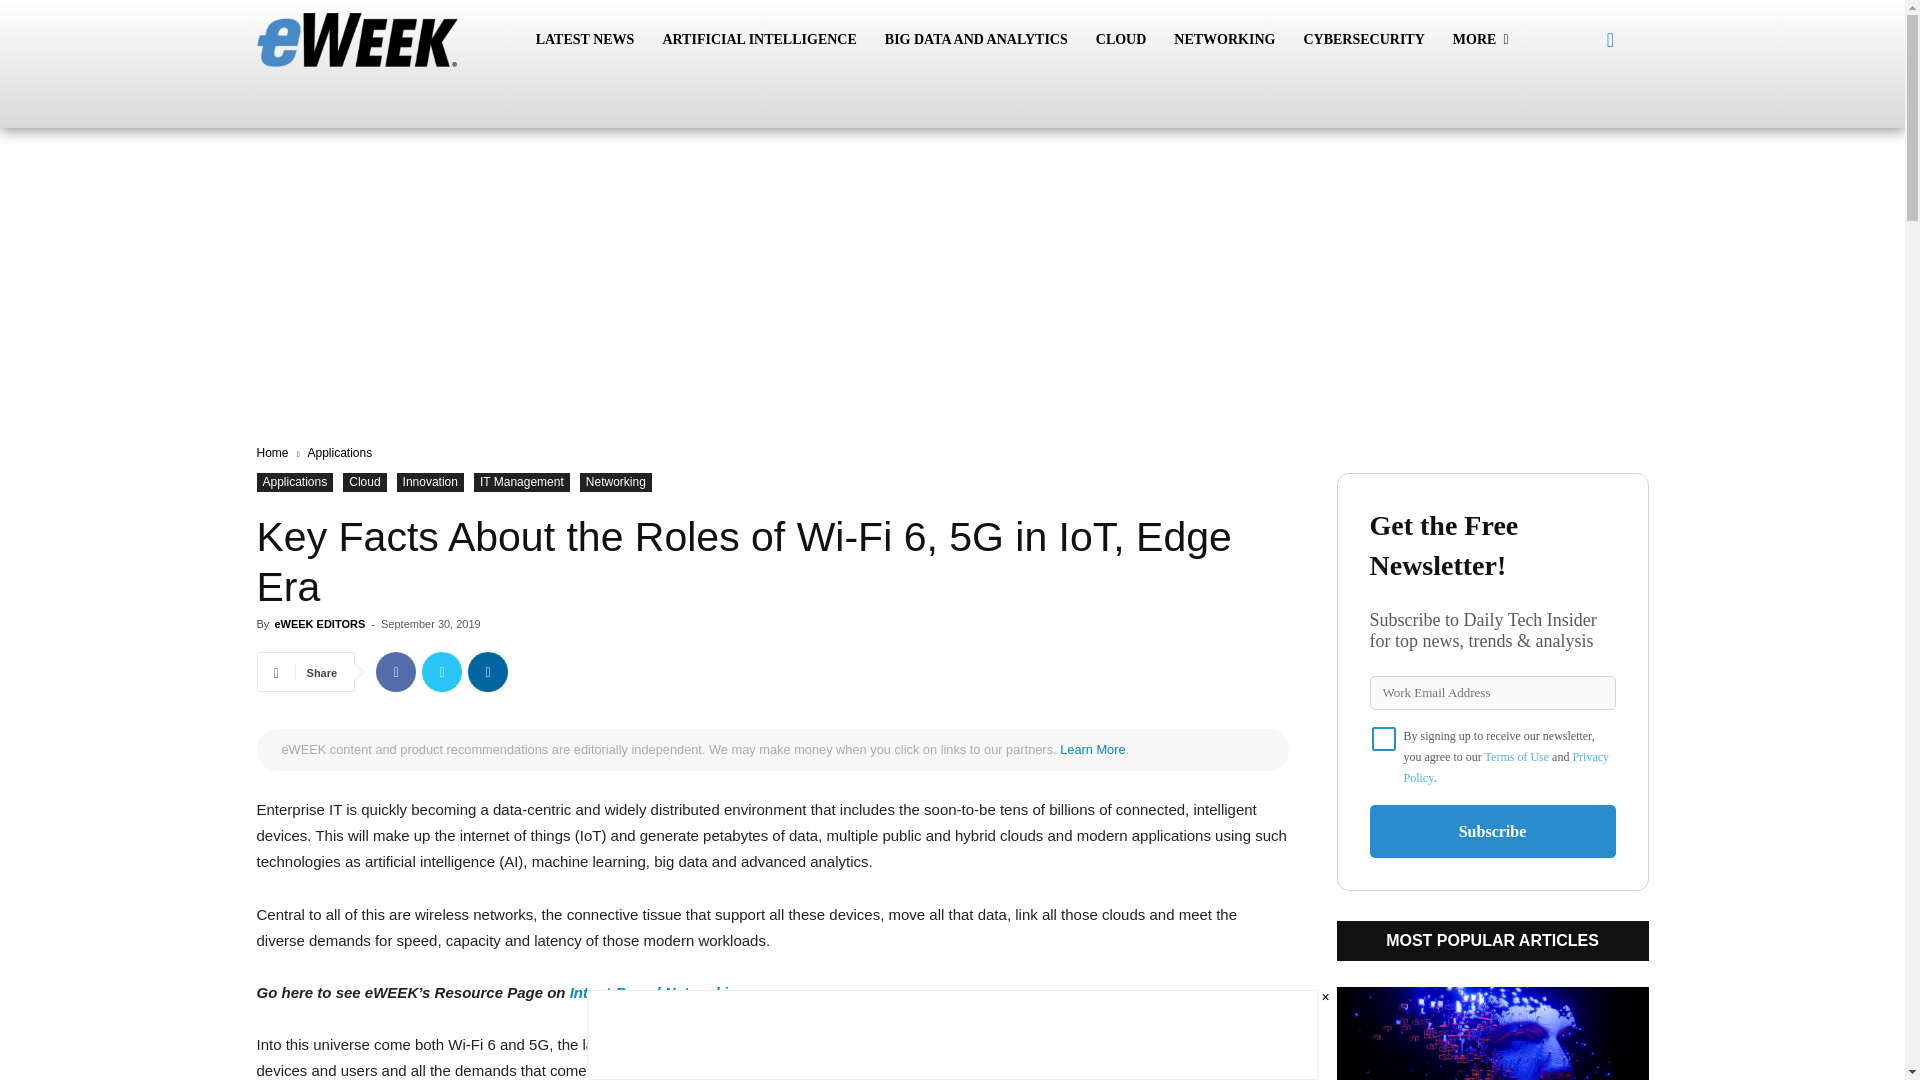 This screenshot has height=1080, width=1920. I want to click on LATEST NEWS, so click(585, 40).